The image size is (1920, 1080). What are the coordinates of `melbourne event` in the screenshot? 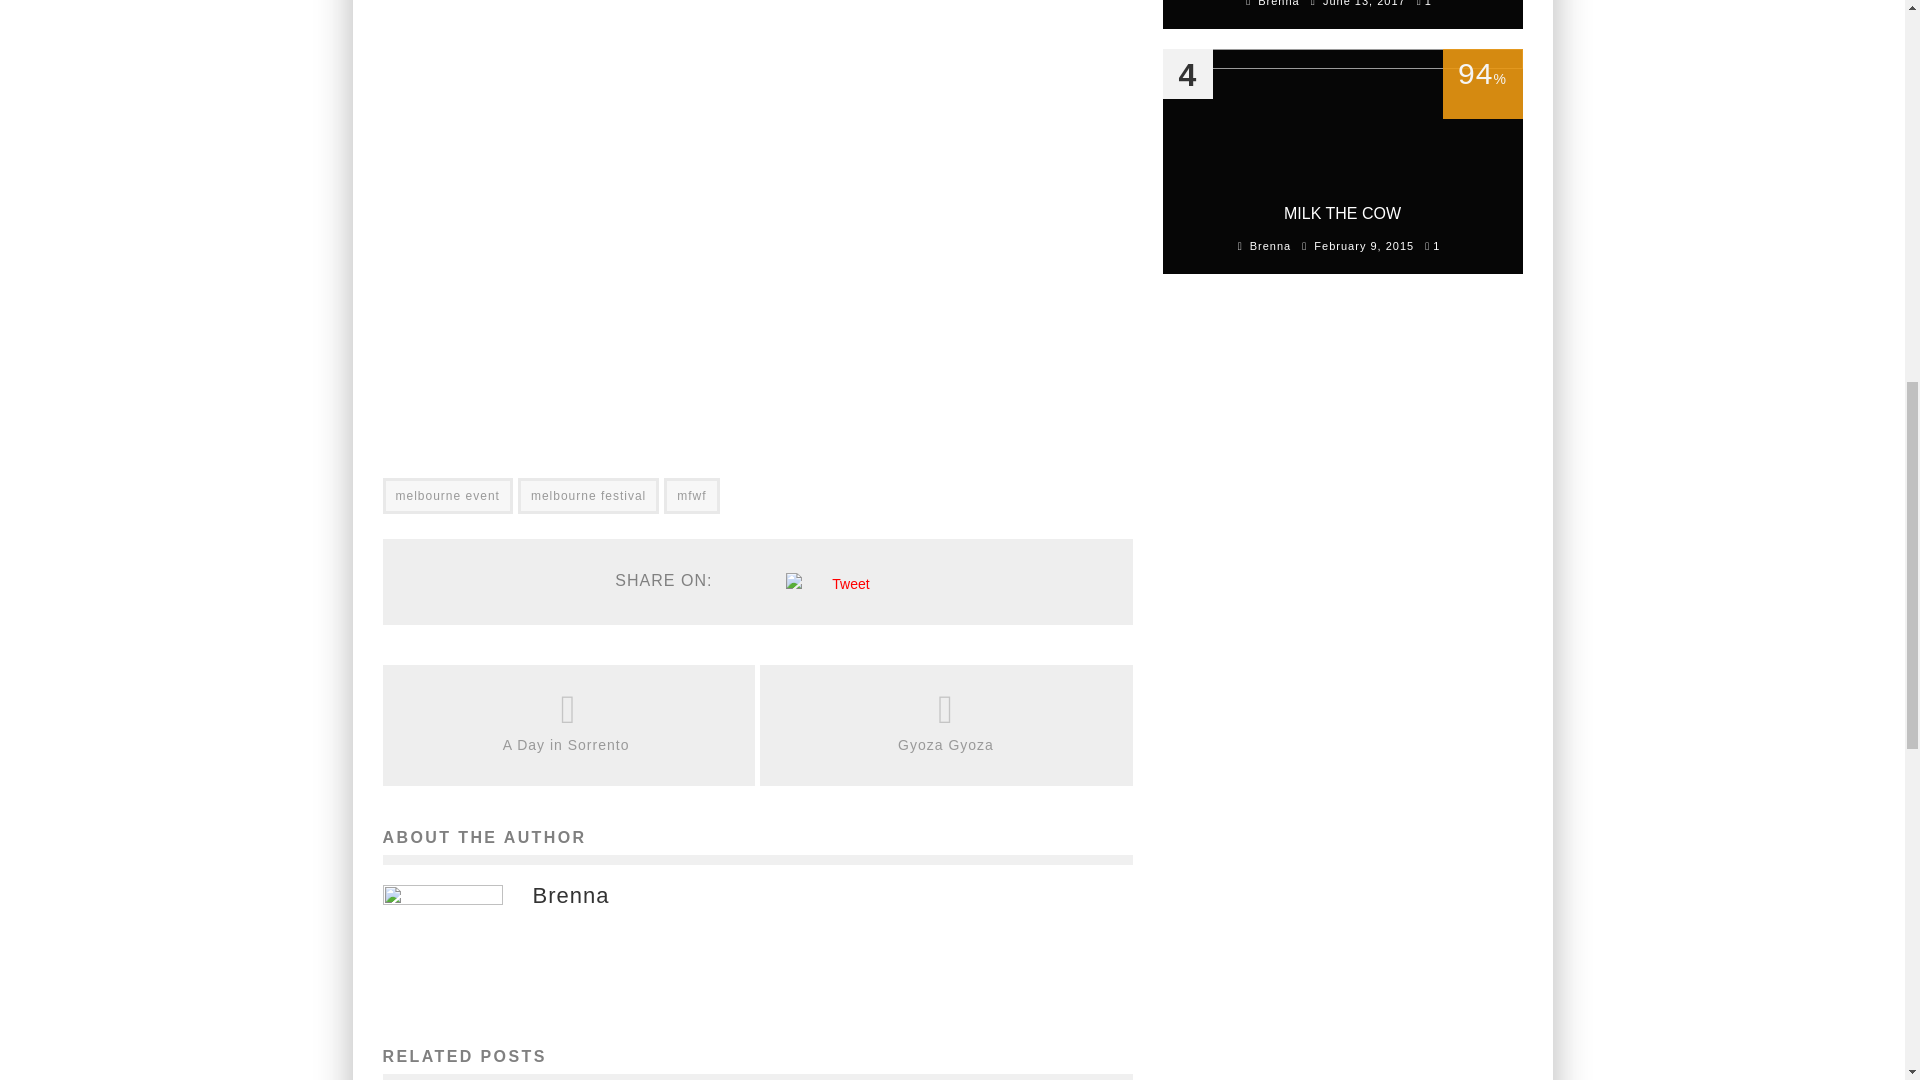 It's located at (447, 496).